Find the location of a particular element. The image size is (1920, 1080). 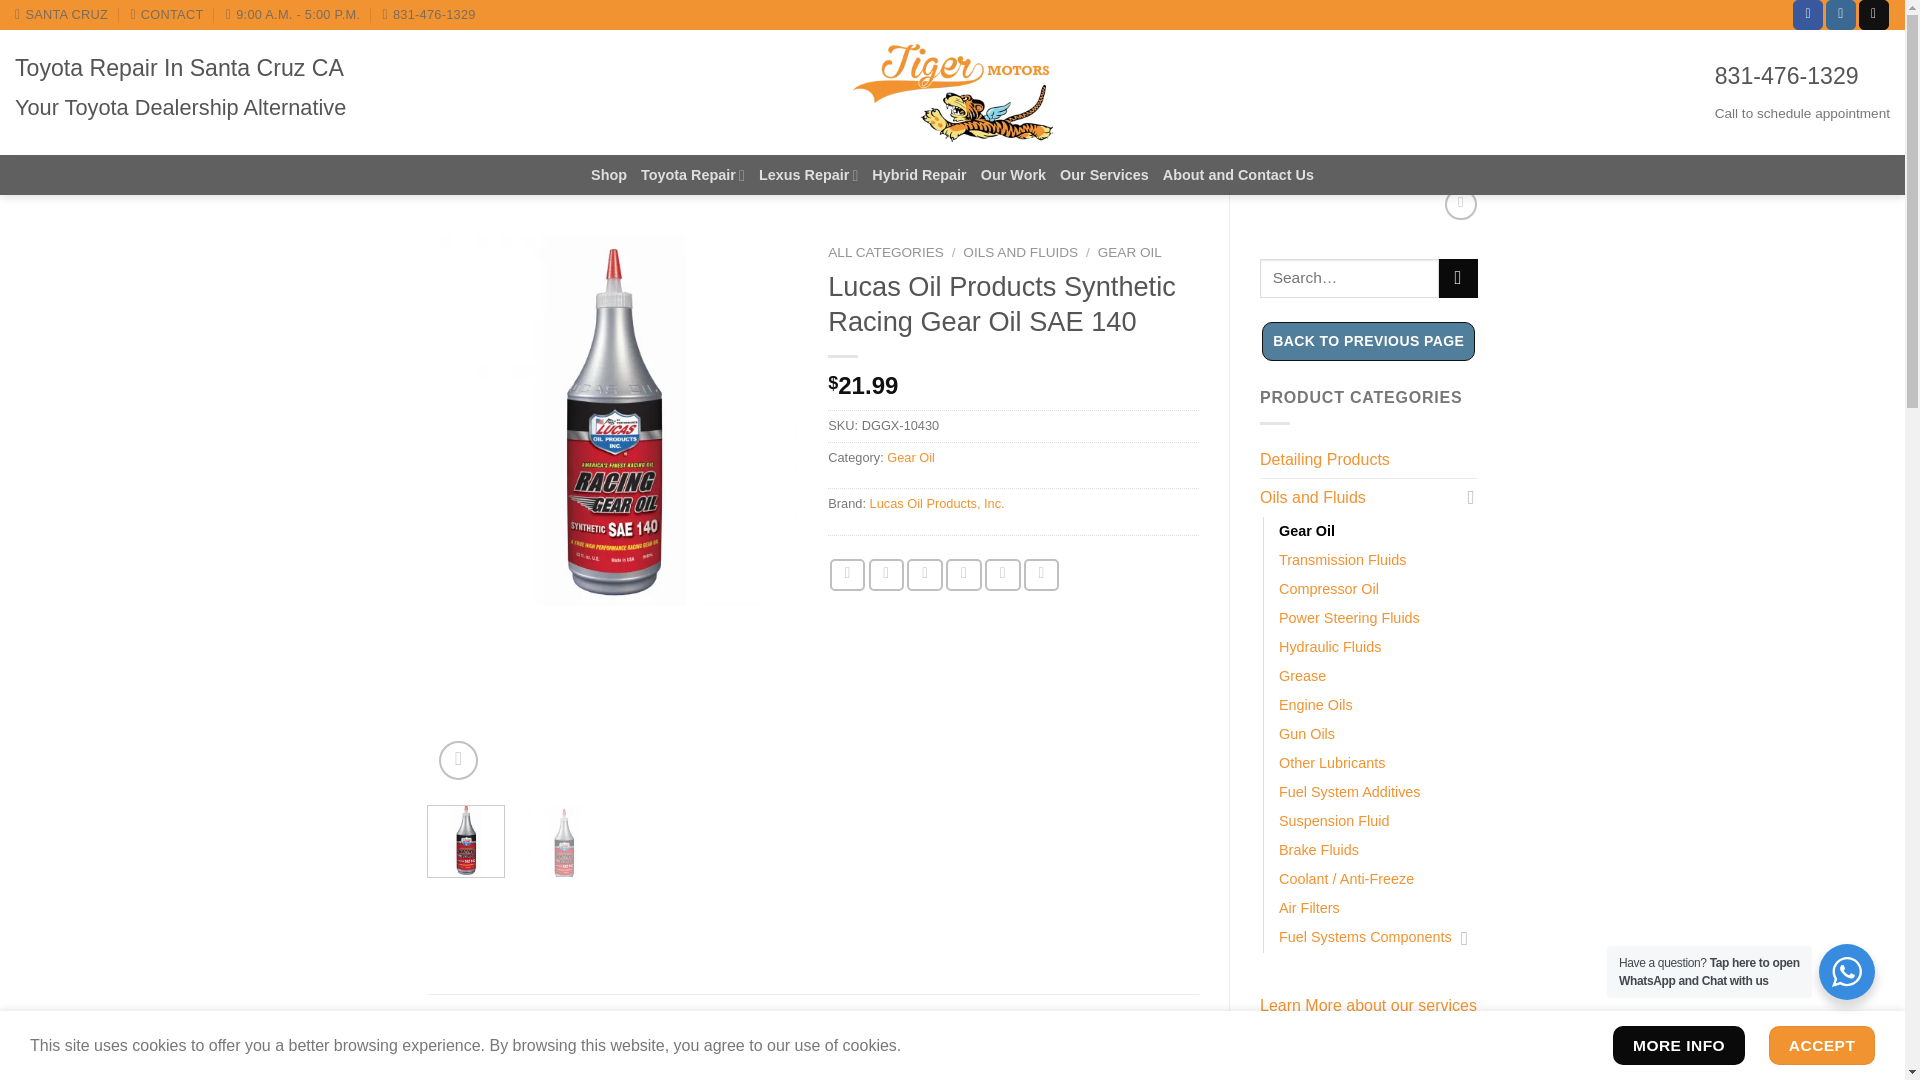

Lexus Repair is located at coordinates (808, 175).